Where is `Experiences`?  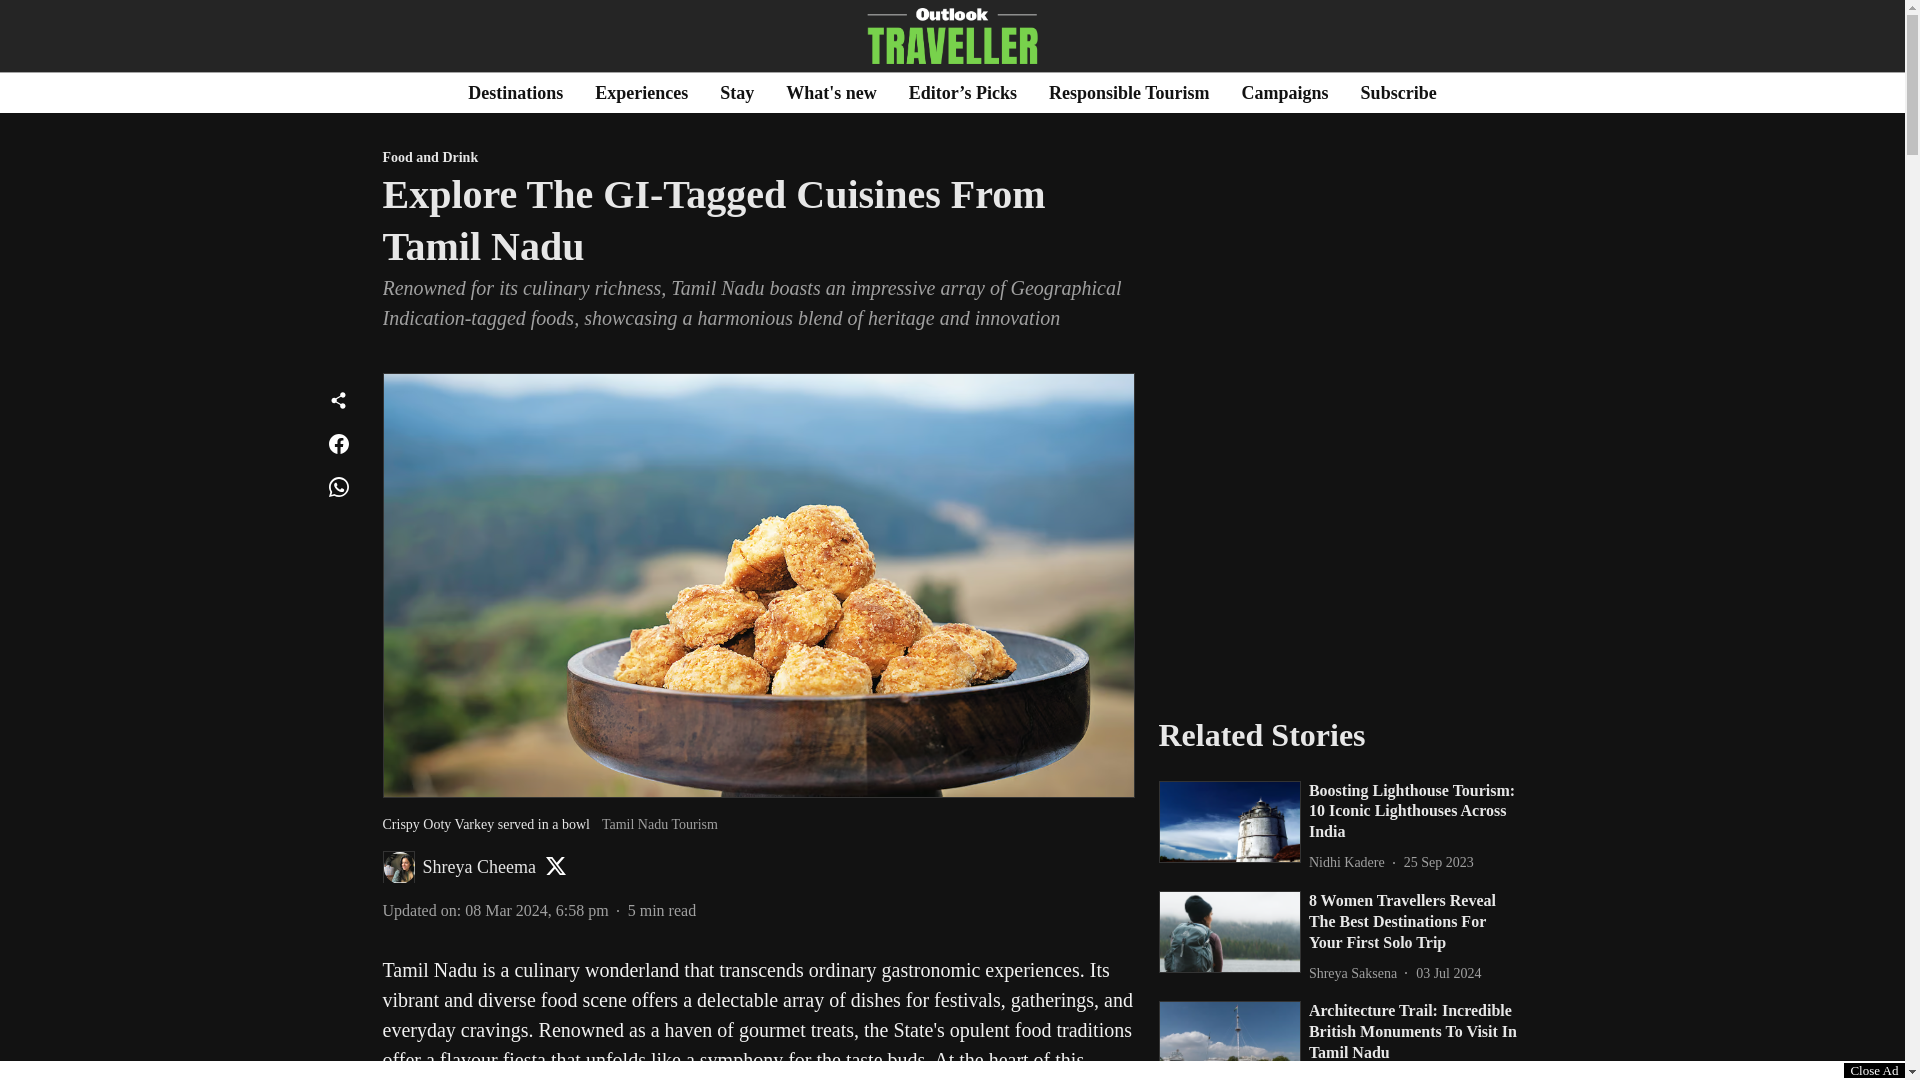 Experiences is located at coordinates (641, 92).